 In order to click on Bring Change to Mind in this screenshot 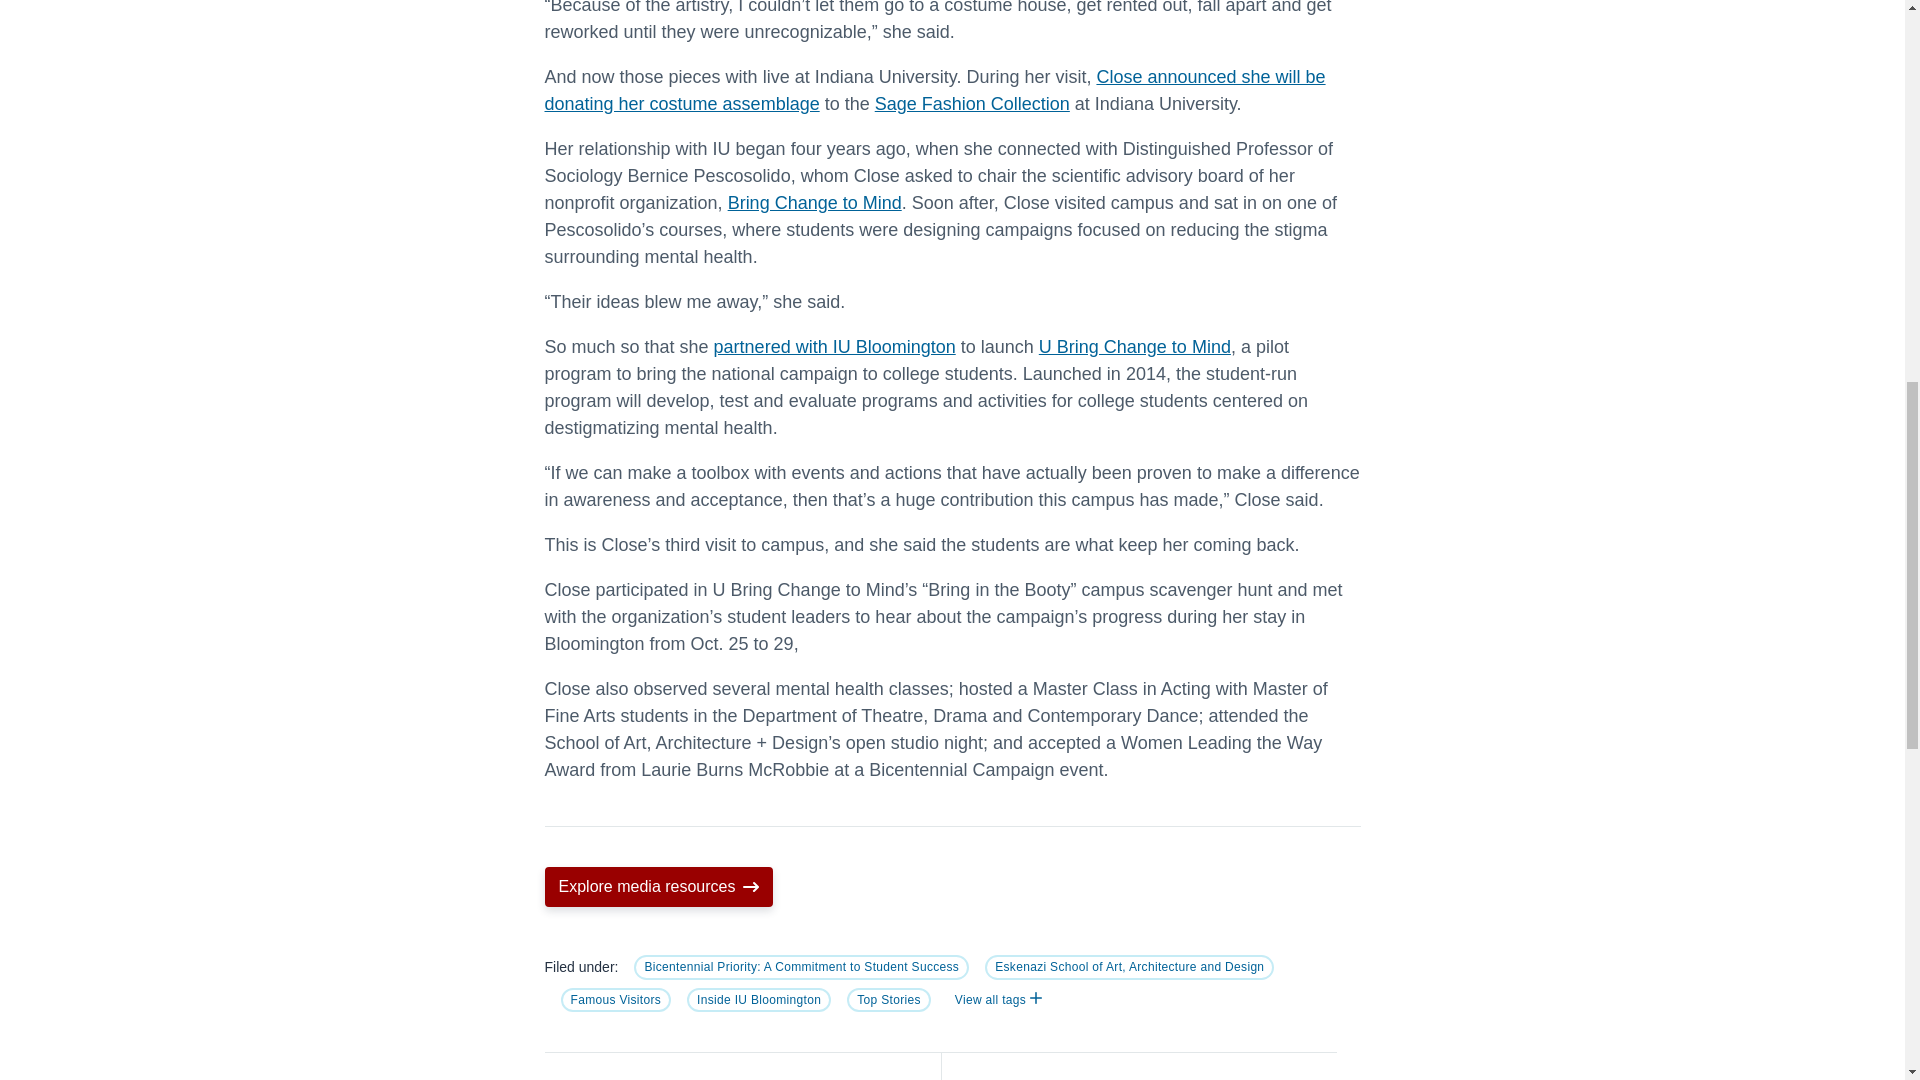, I will do `click(814, 202)`.